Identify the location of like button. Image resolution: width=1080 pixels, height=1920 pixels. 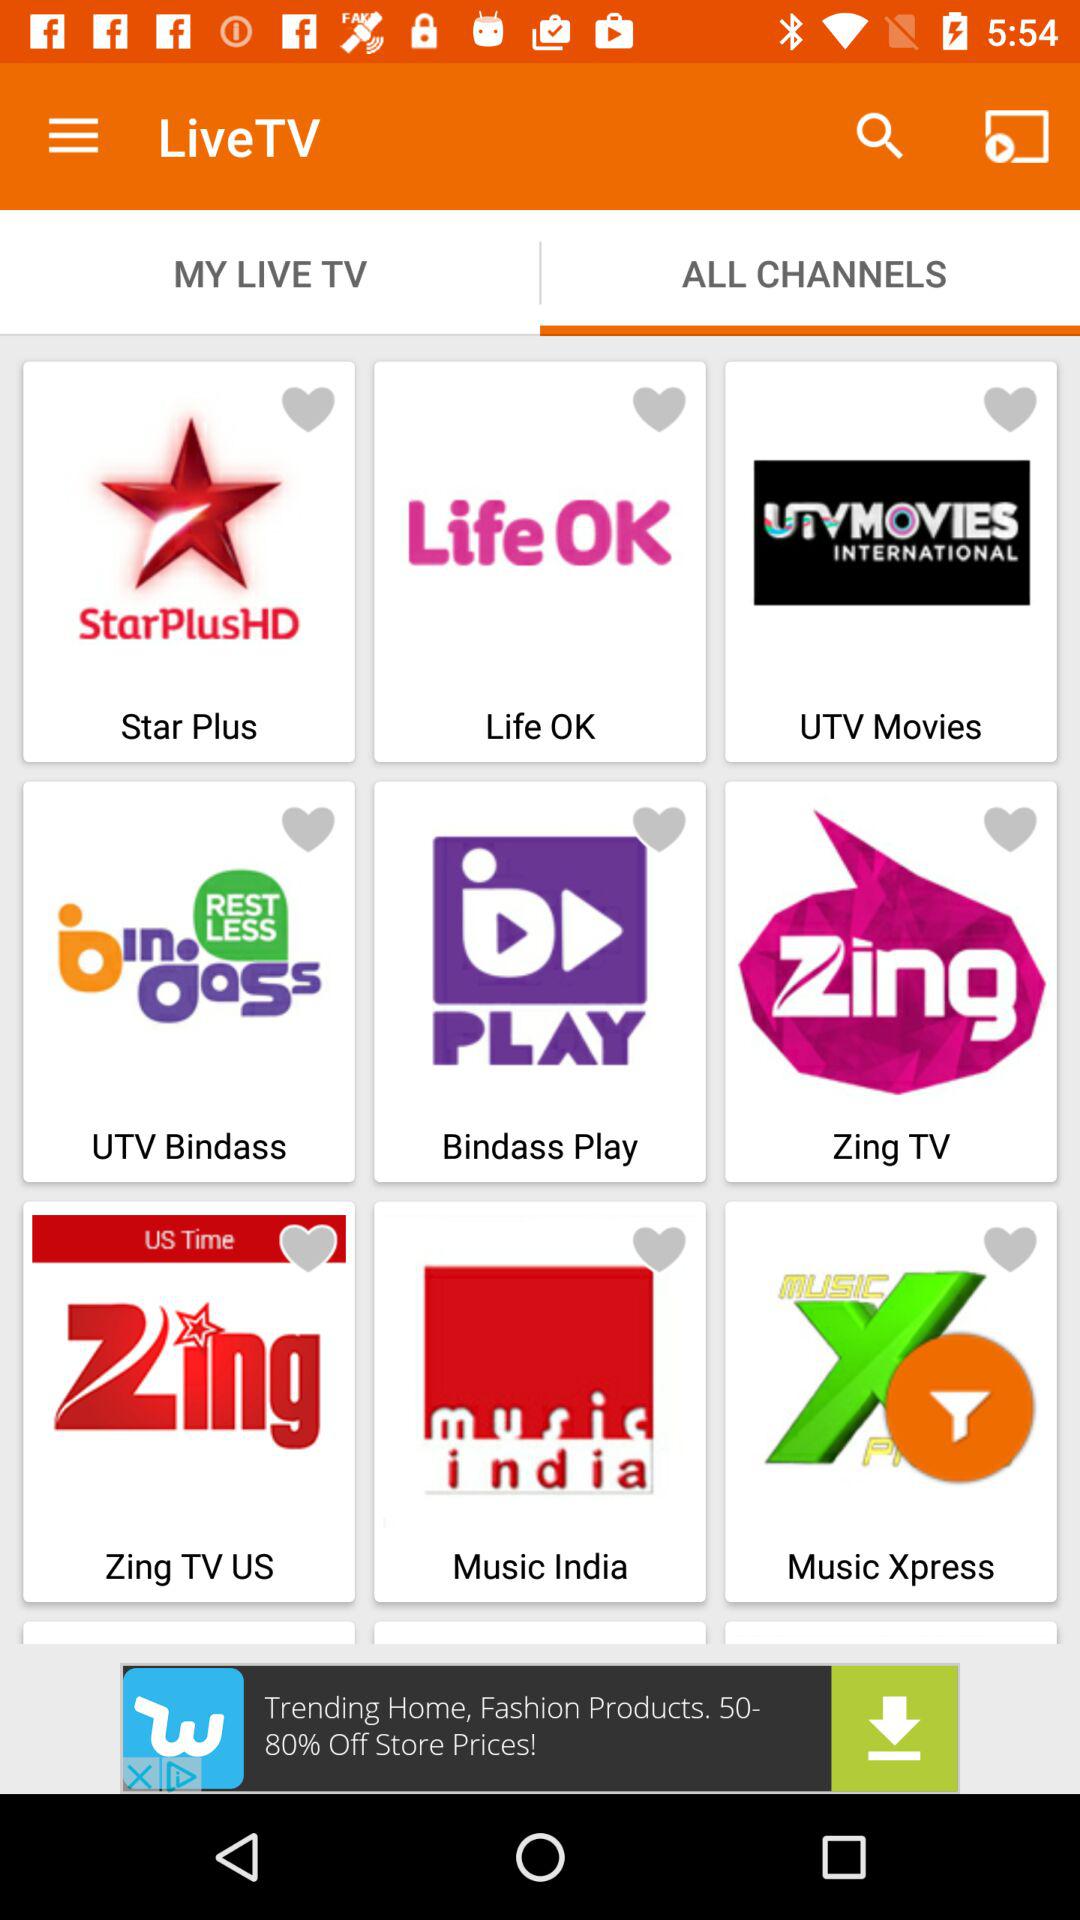
(308, 828).